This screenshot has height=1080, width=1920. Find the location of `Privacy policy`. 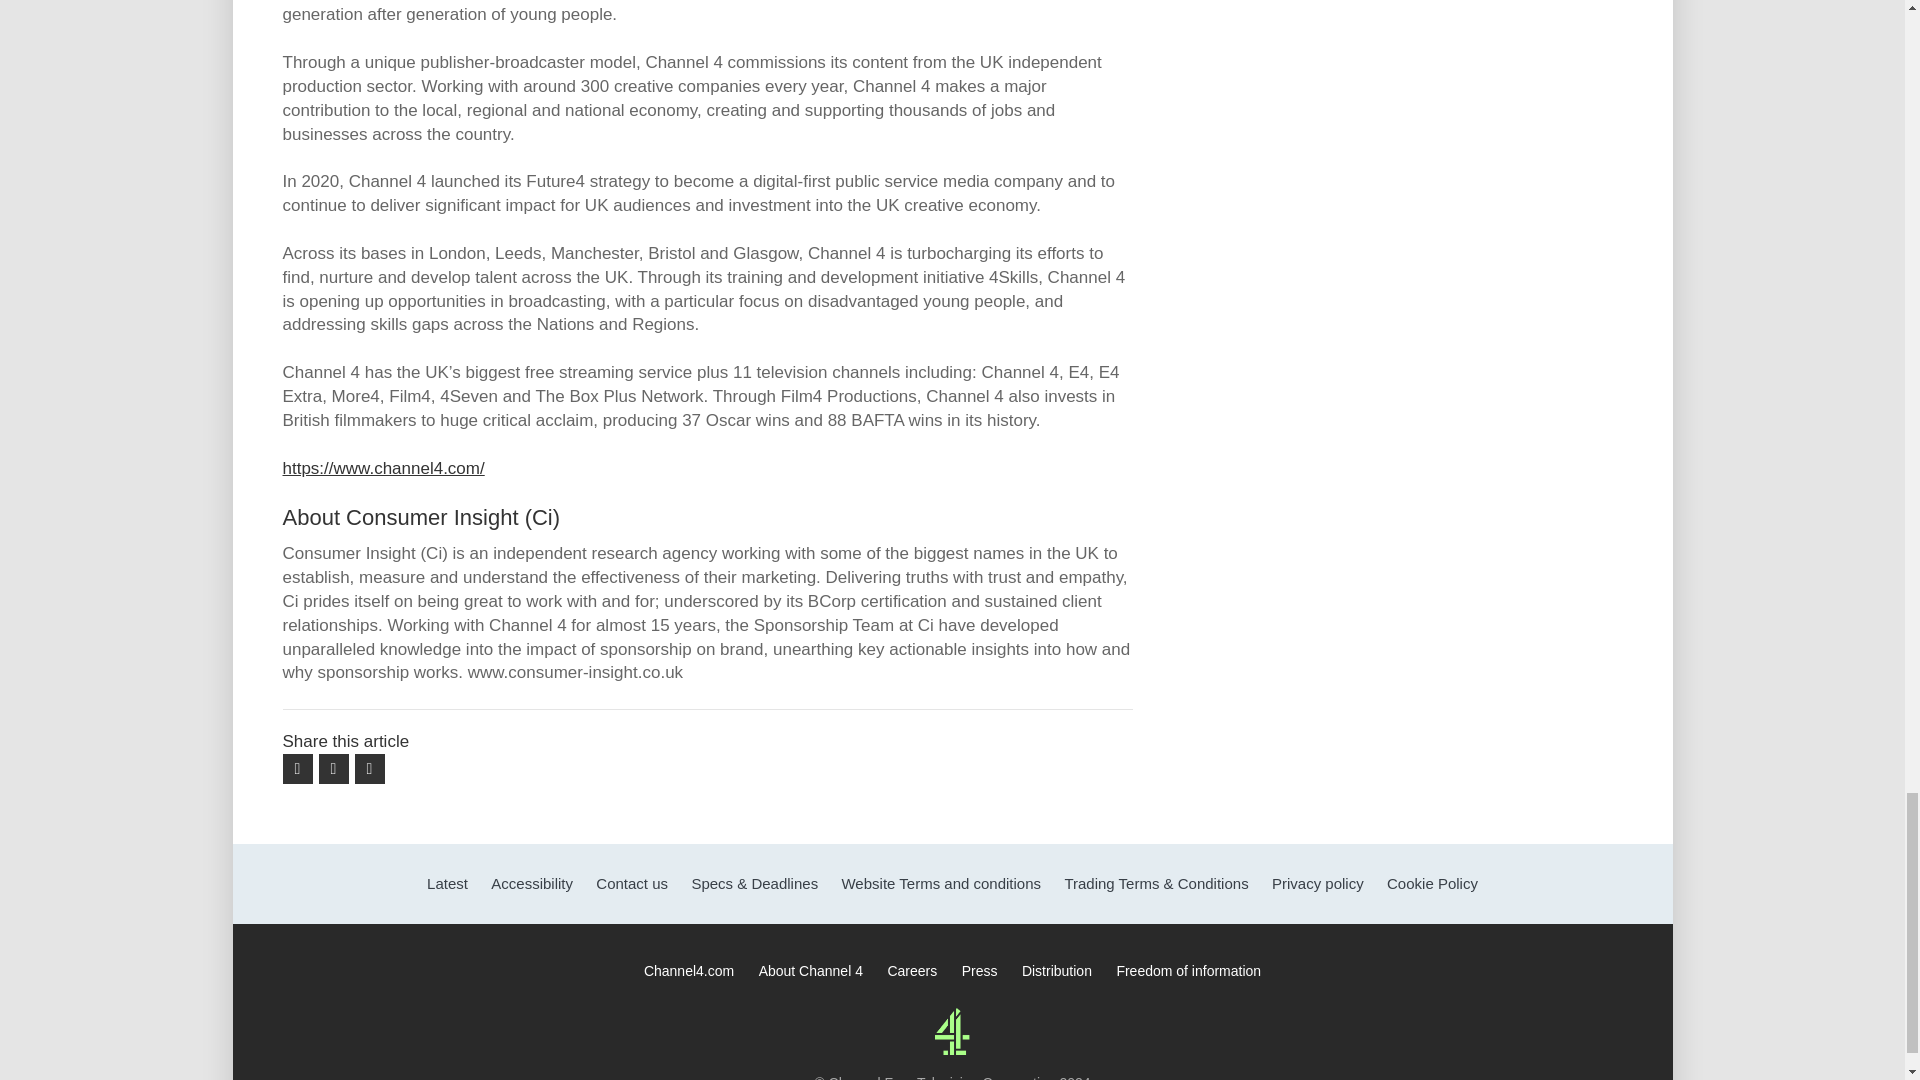

Privacy policy is located at coordinates (1318, 884).